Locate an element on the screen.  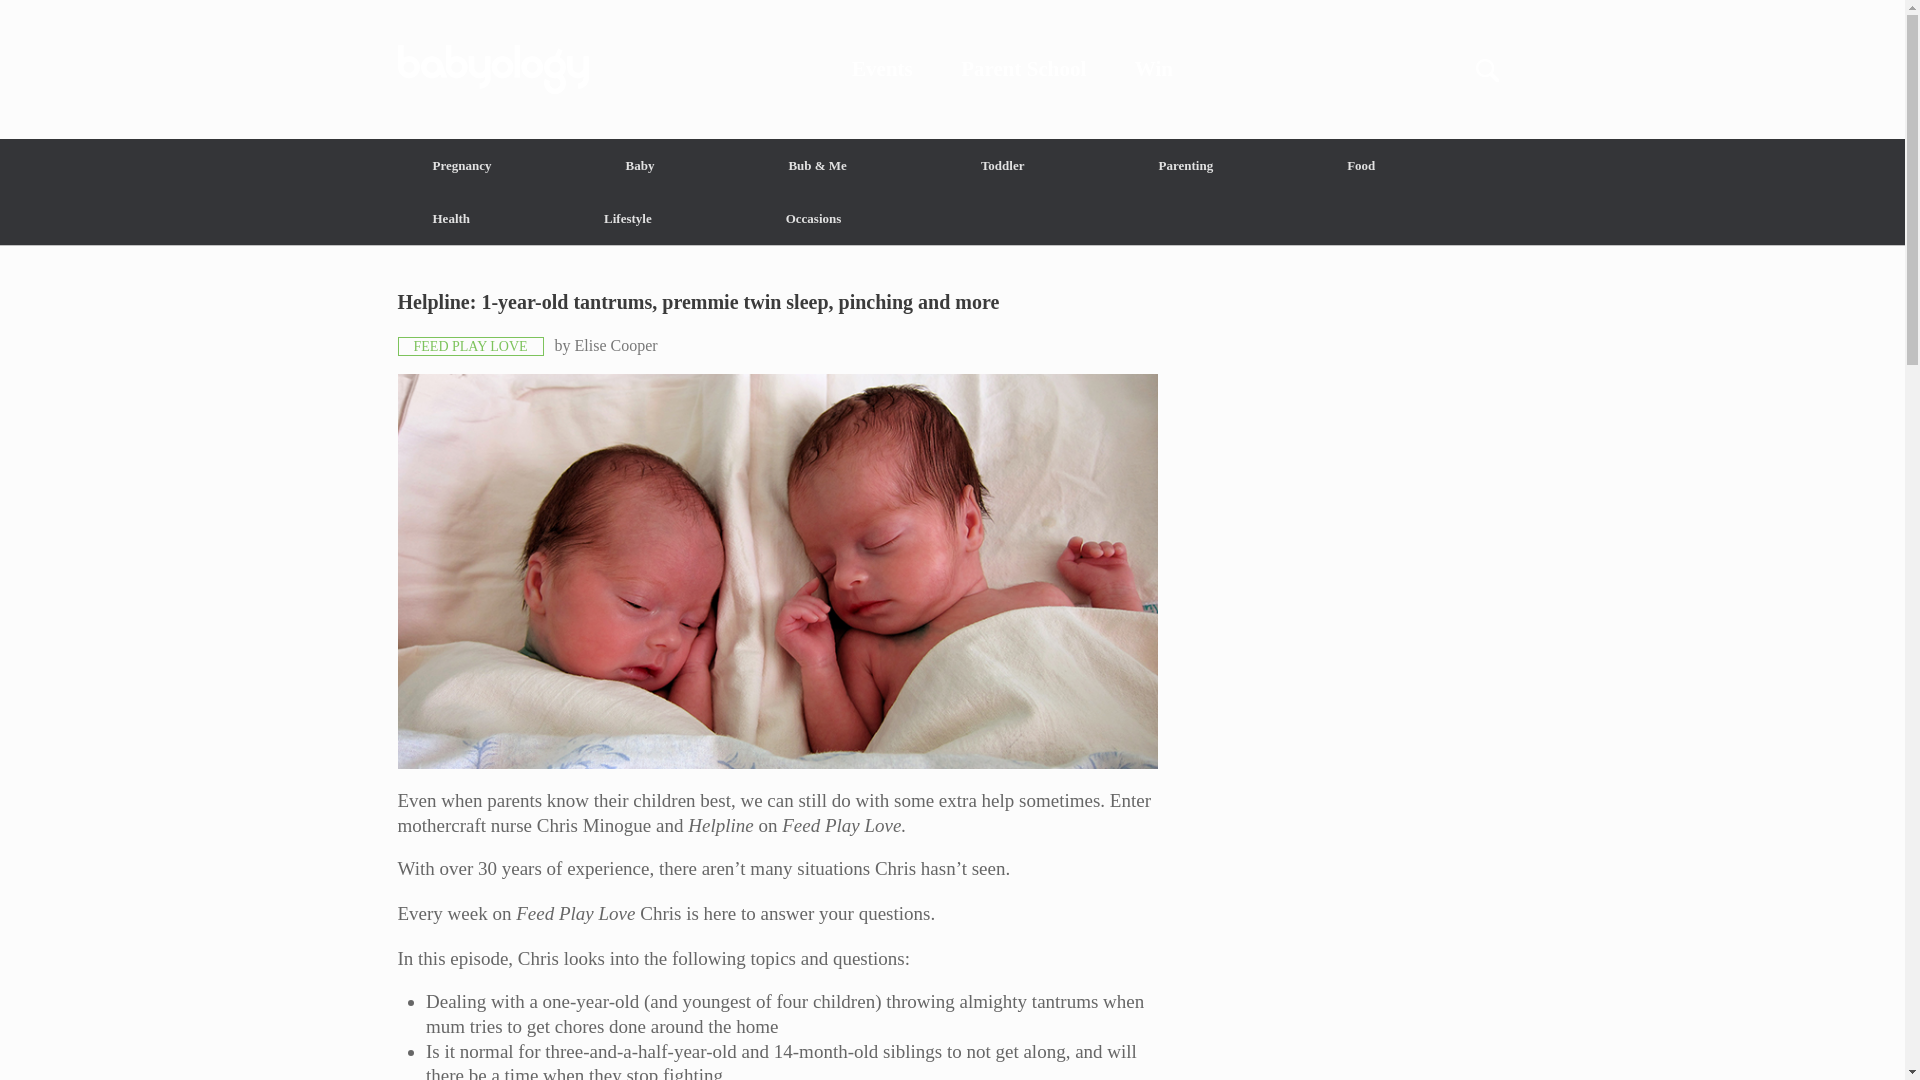
Events is located at coordinates (882, 69).